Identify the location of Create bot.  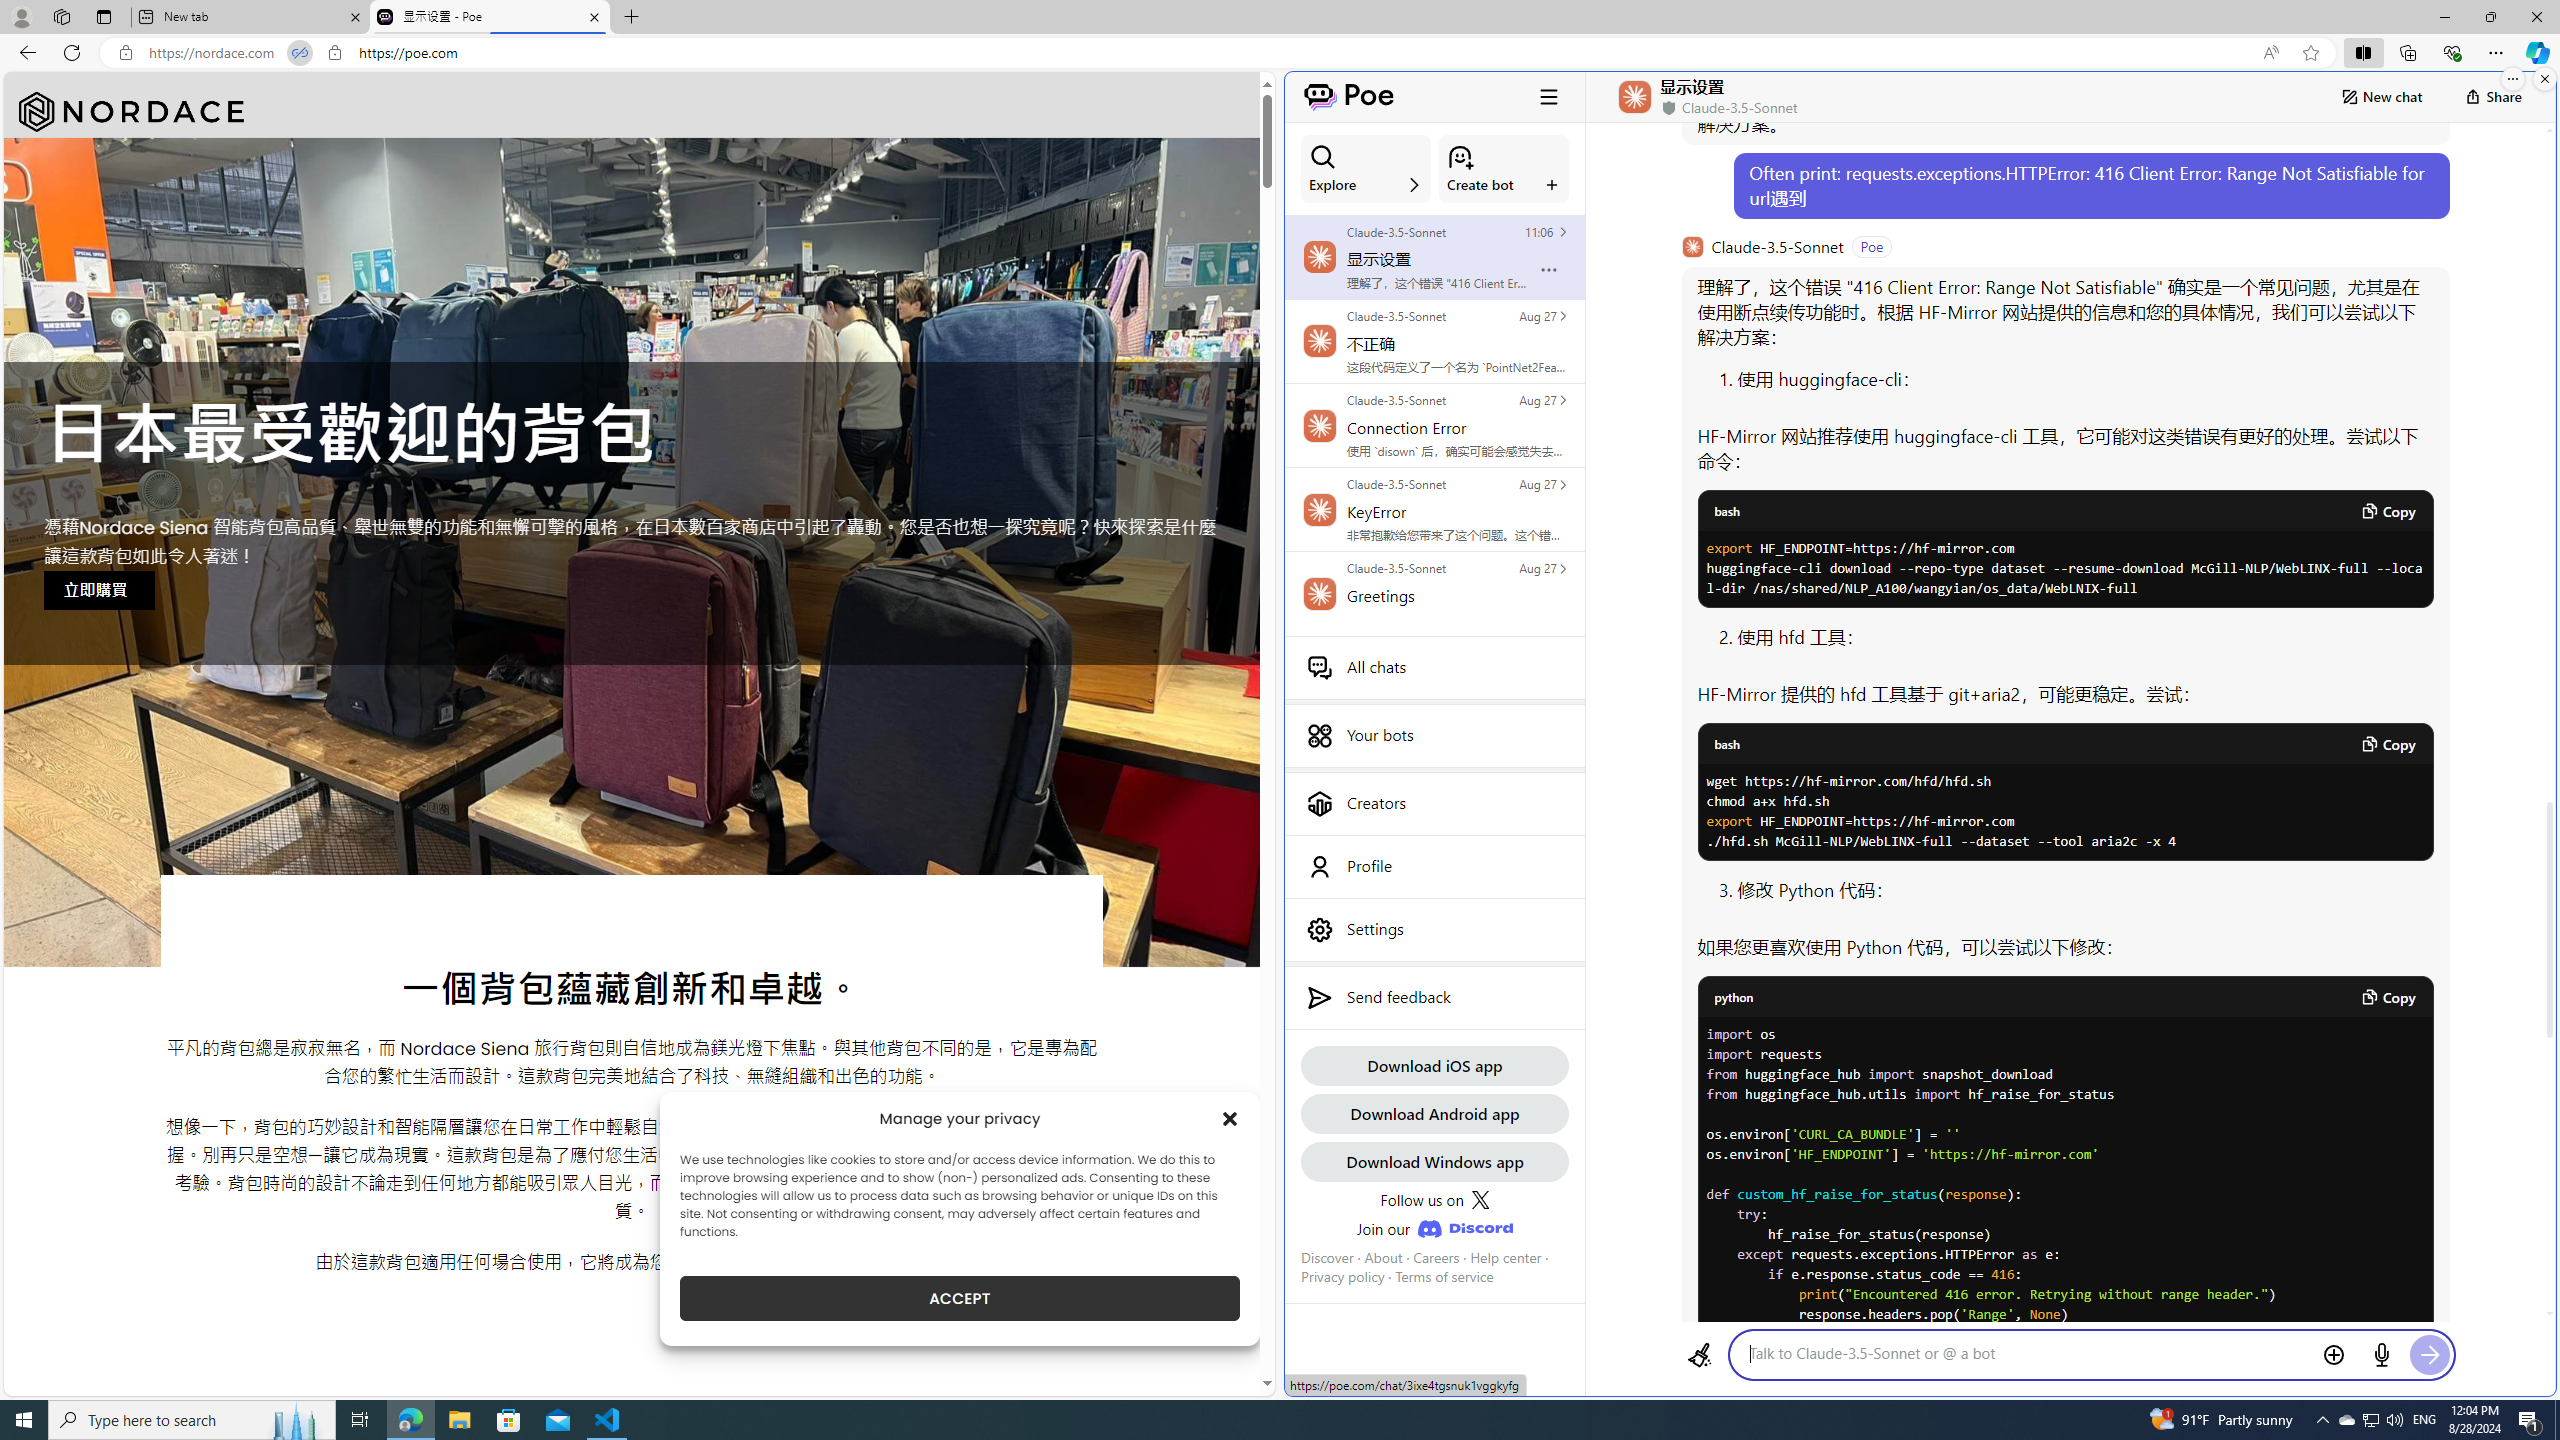
(1504, 169).